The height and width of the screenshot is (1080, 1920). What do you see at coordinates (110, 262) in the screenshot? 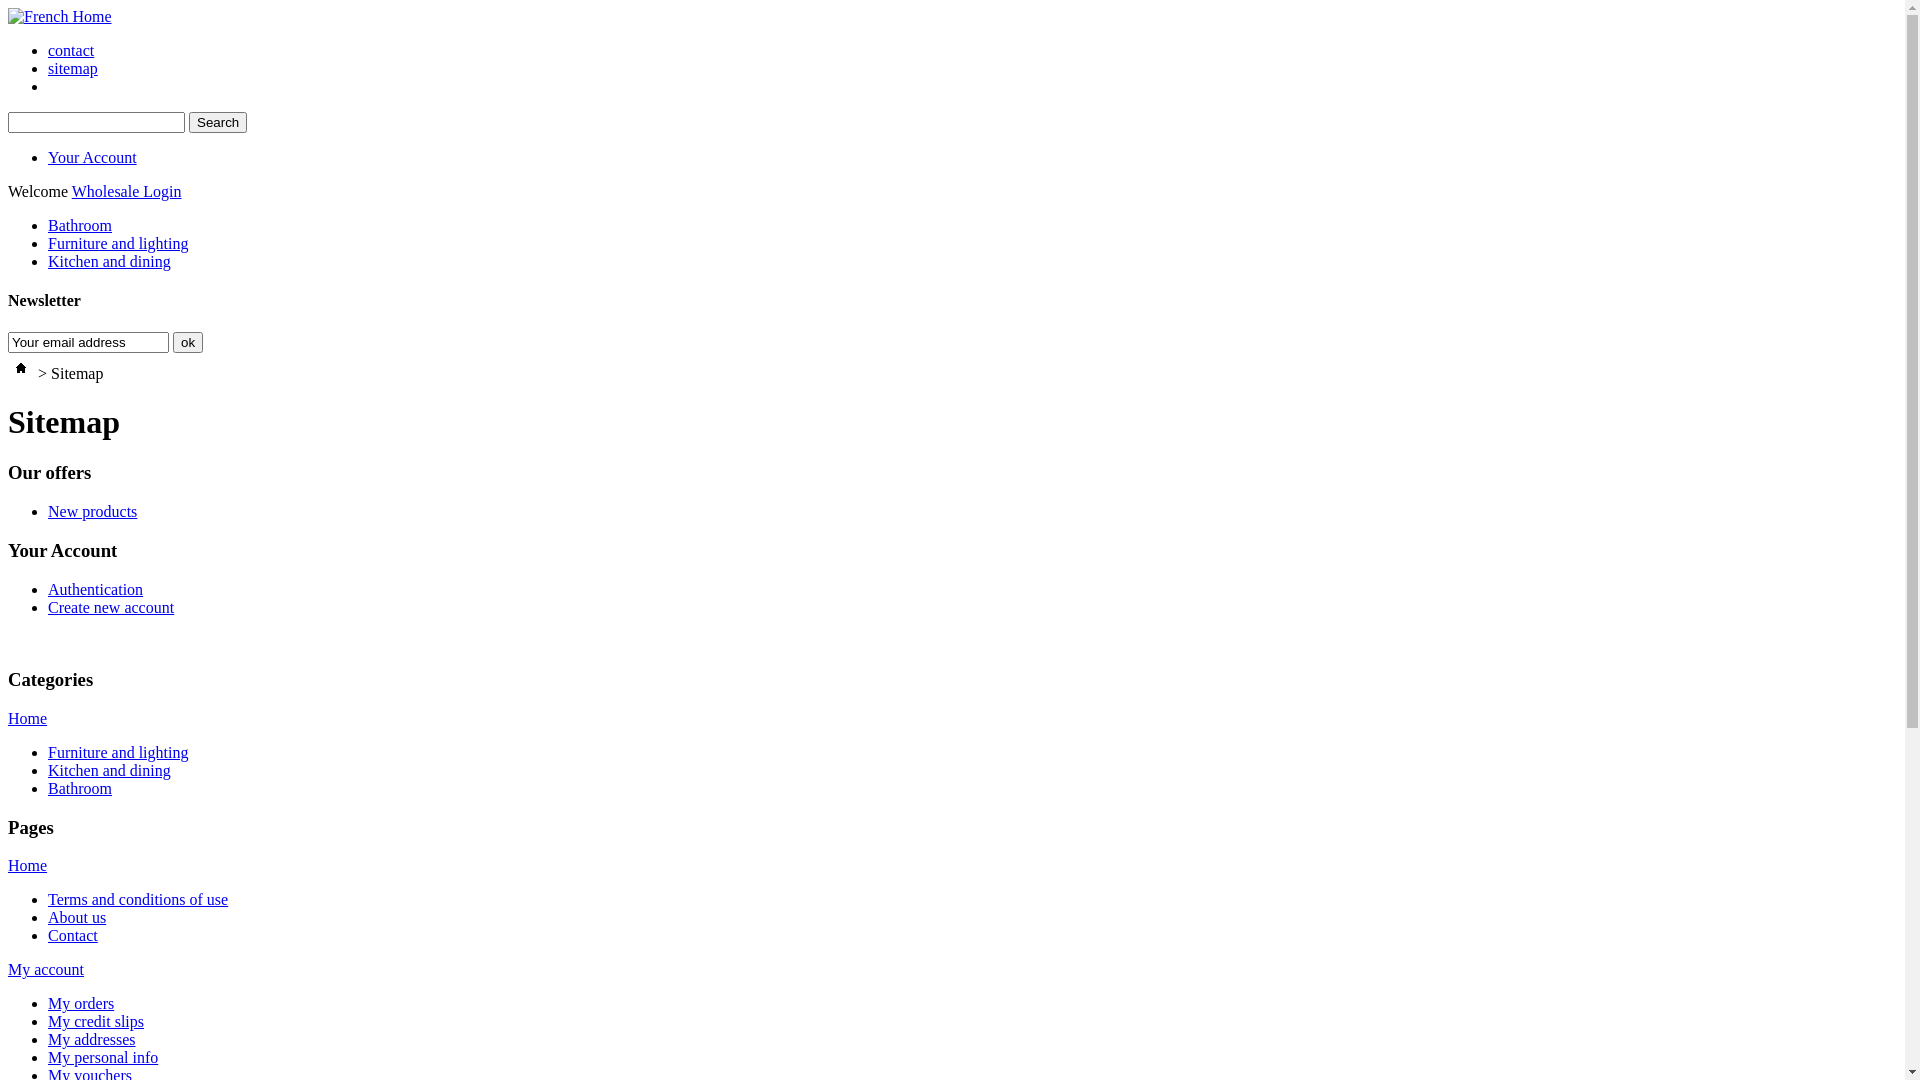
I see `Kitchen and dining` at bounding box center [110, 262].